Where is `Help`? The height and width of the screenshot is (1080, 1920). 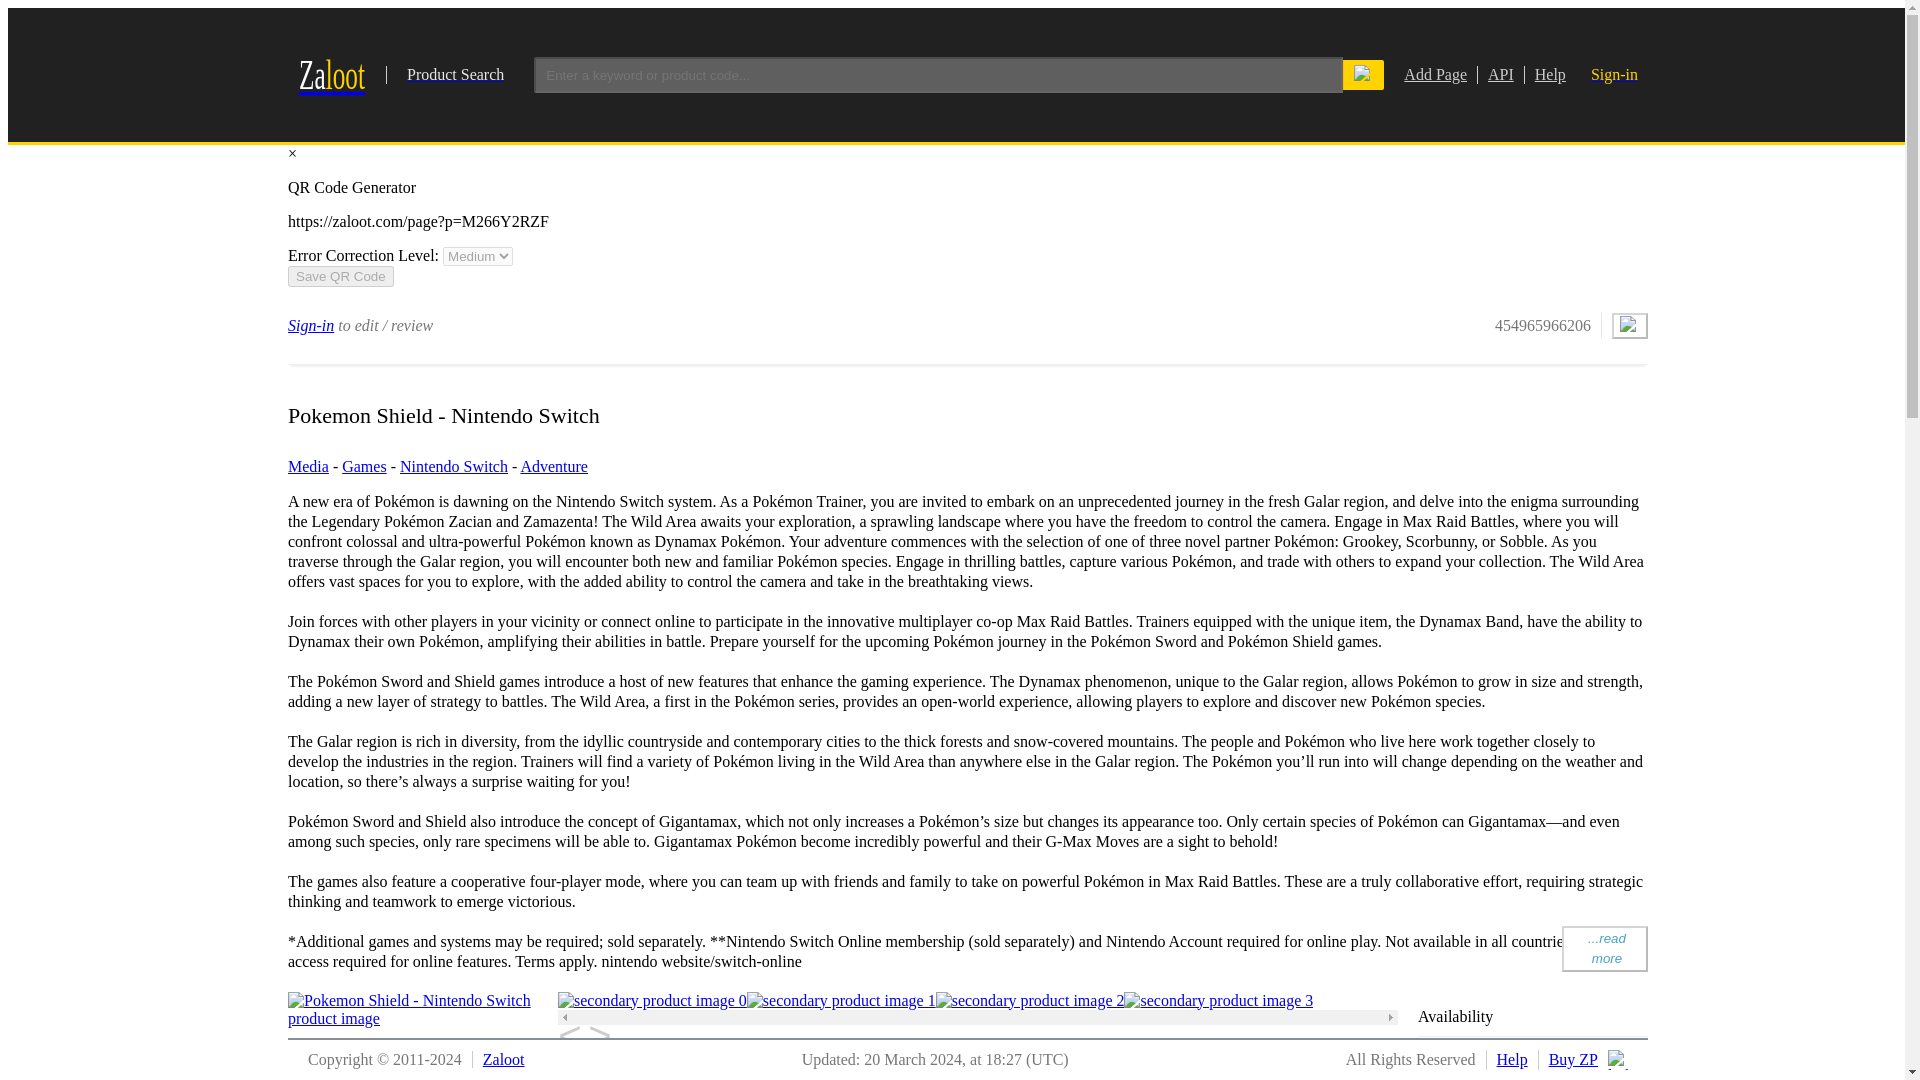 Help is located at coordinates (1545, 74).